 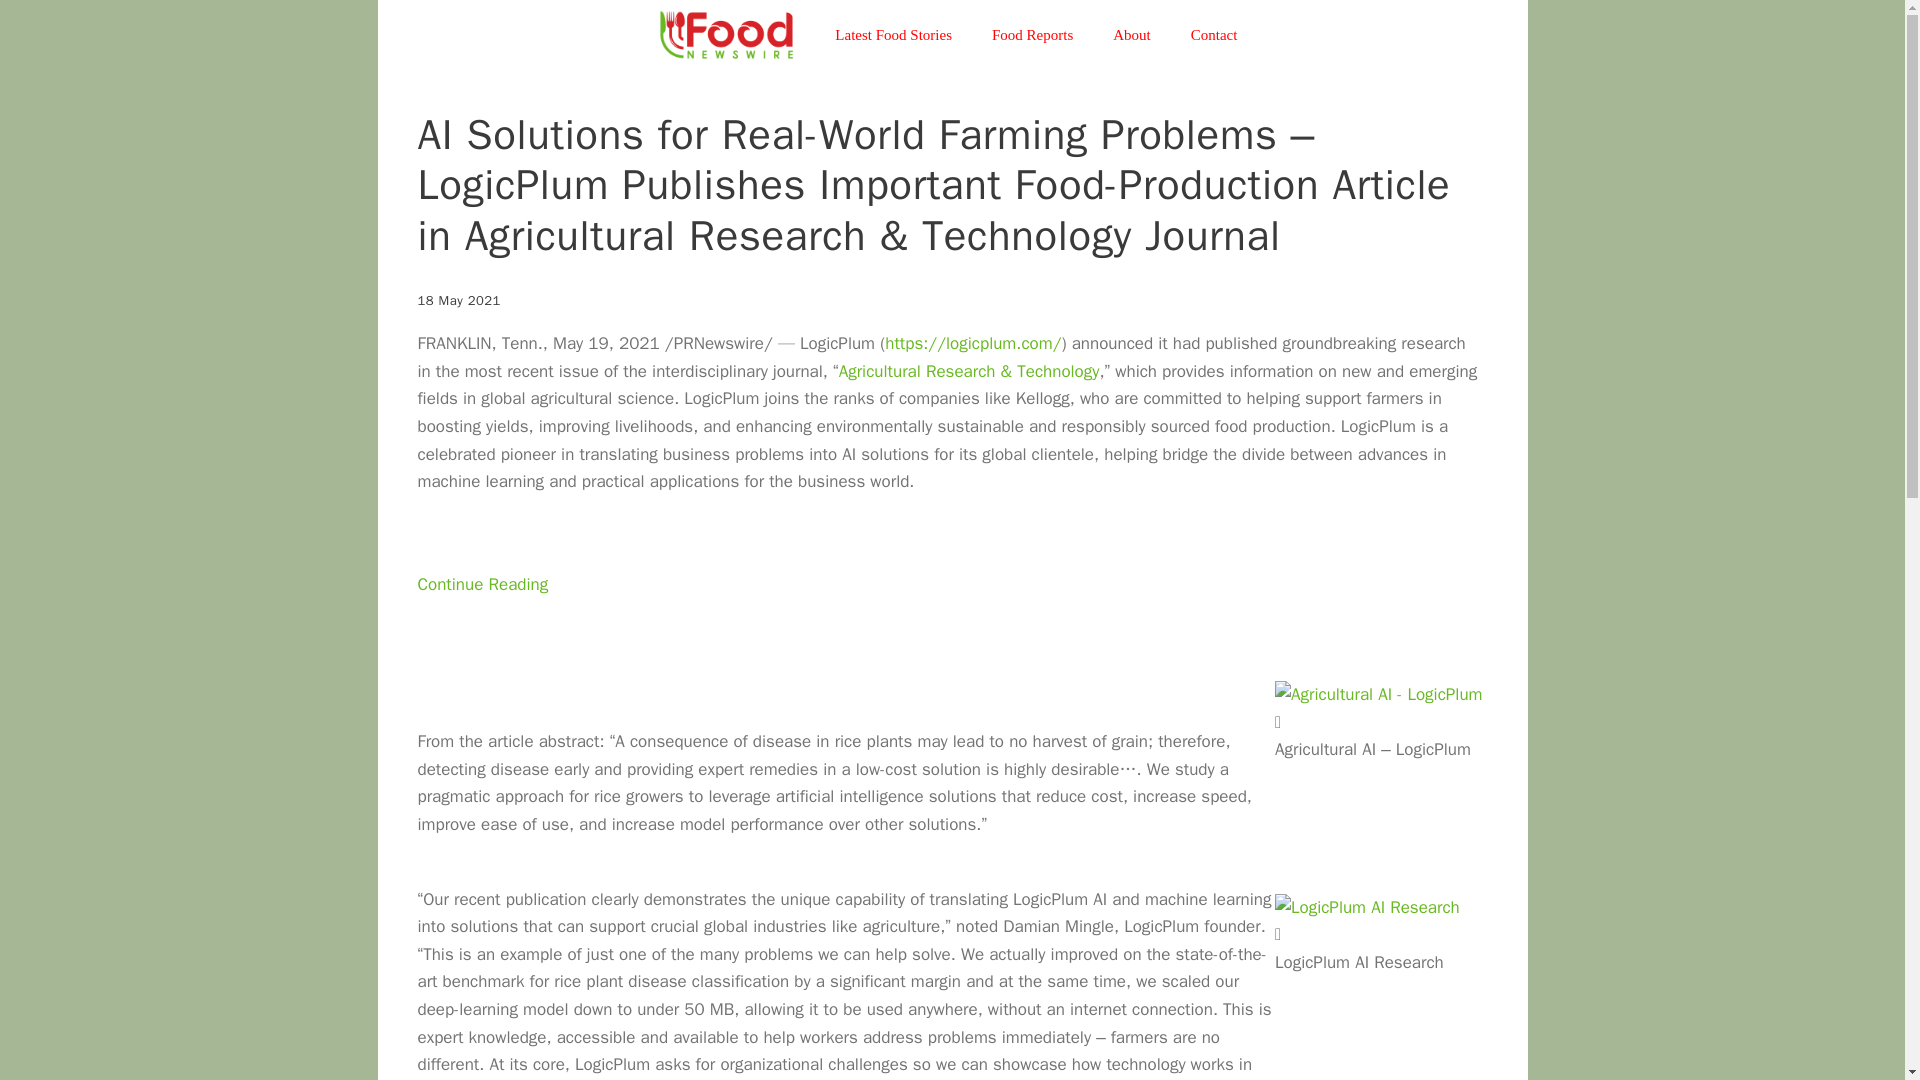 What do you see at coordinates (1132, 34) in the screenshot?
I see `About` at bounding box center [1132, 34].